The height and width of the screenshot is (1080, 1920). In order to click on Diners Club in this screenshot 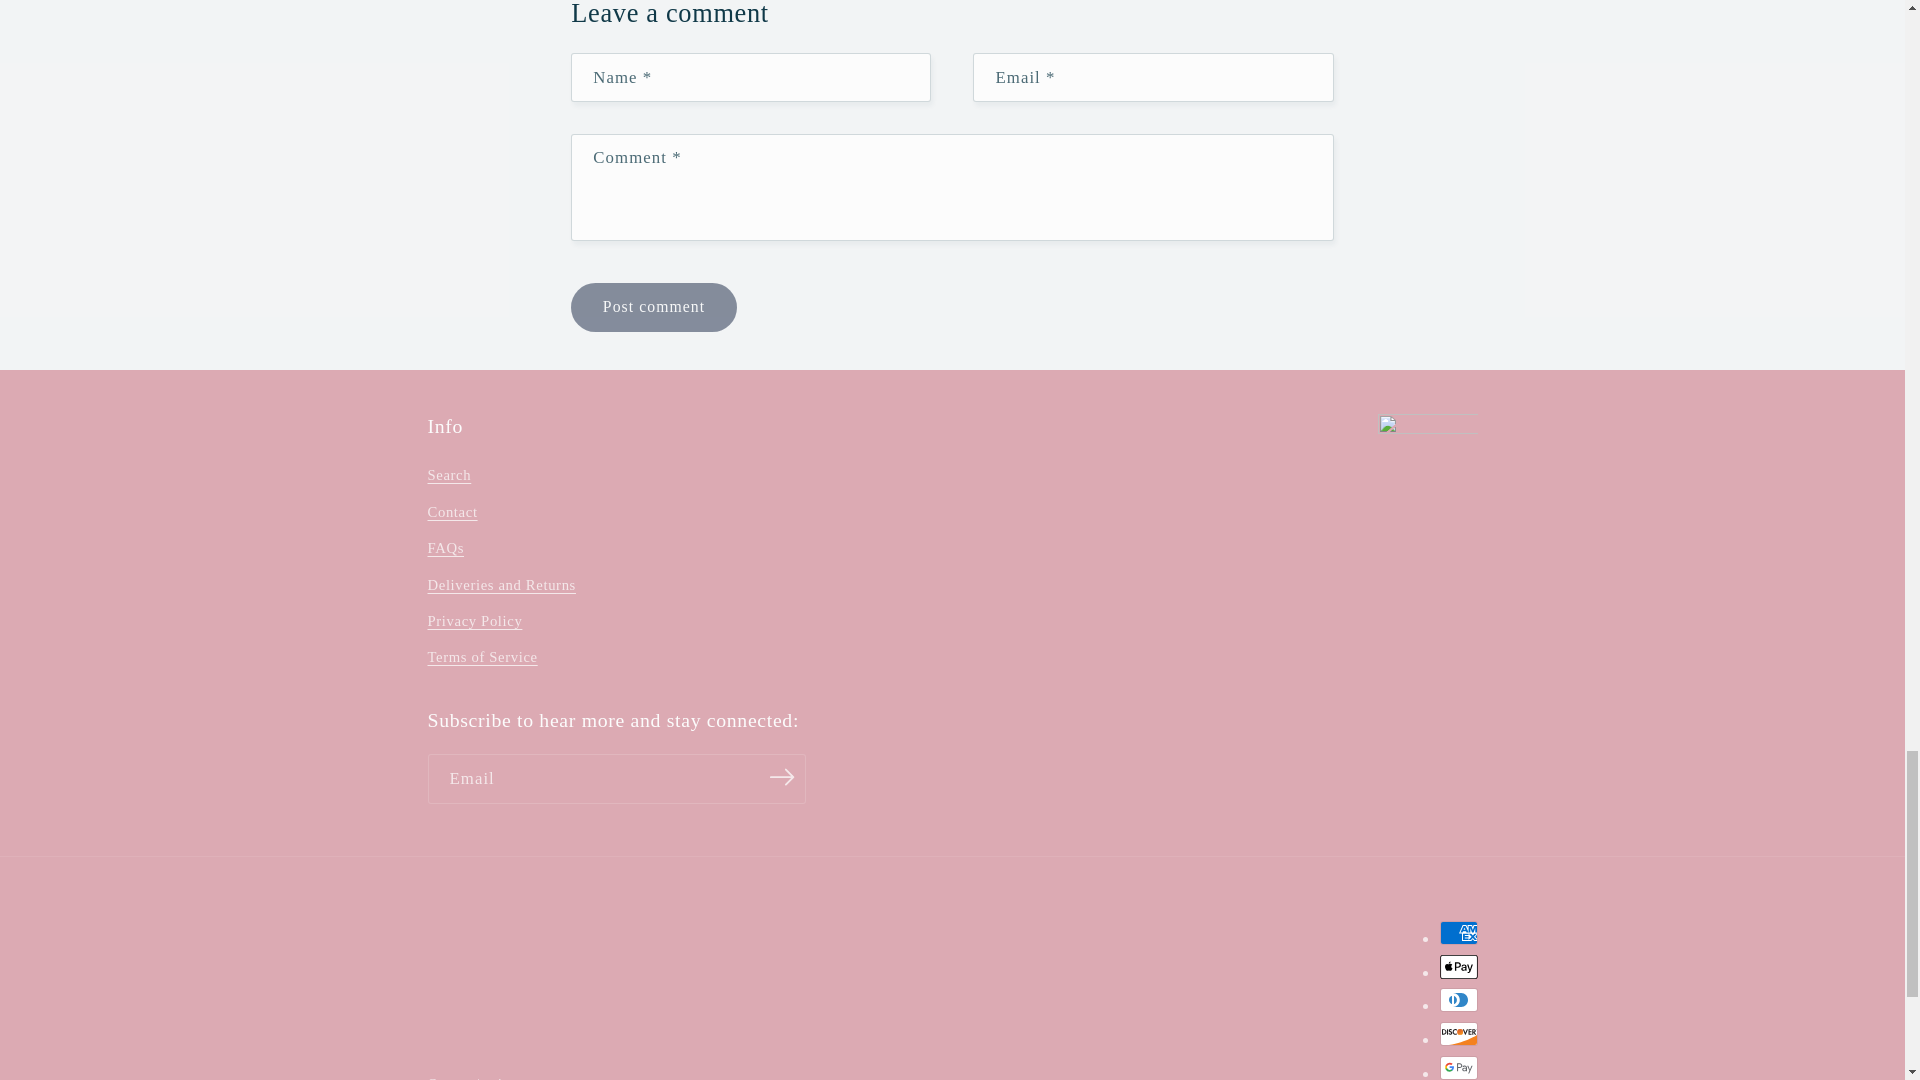, I will do `click(1459, 1000)`.